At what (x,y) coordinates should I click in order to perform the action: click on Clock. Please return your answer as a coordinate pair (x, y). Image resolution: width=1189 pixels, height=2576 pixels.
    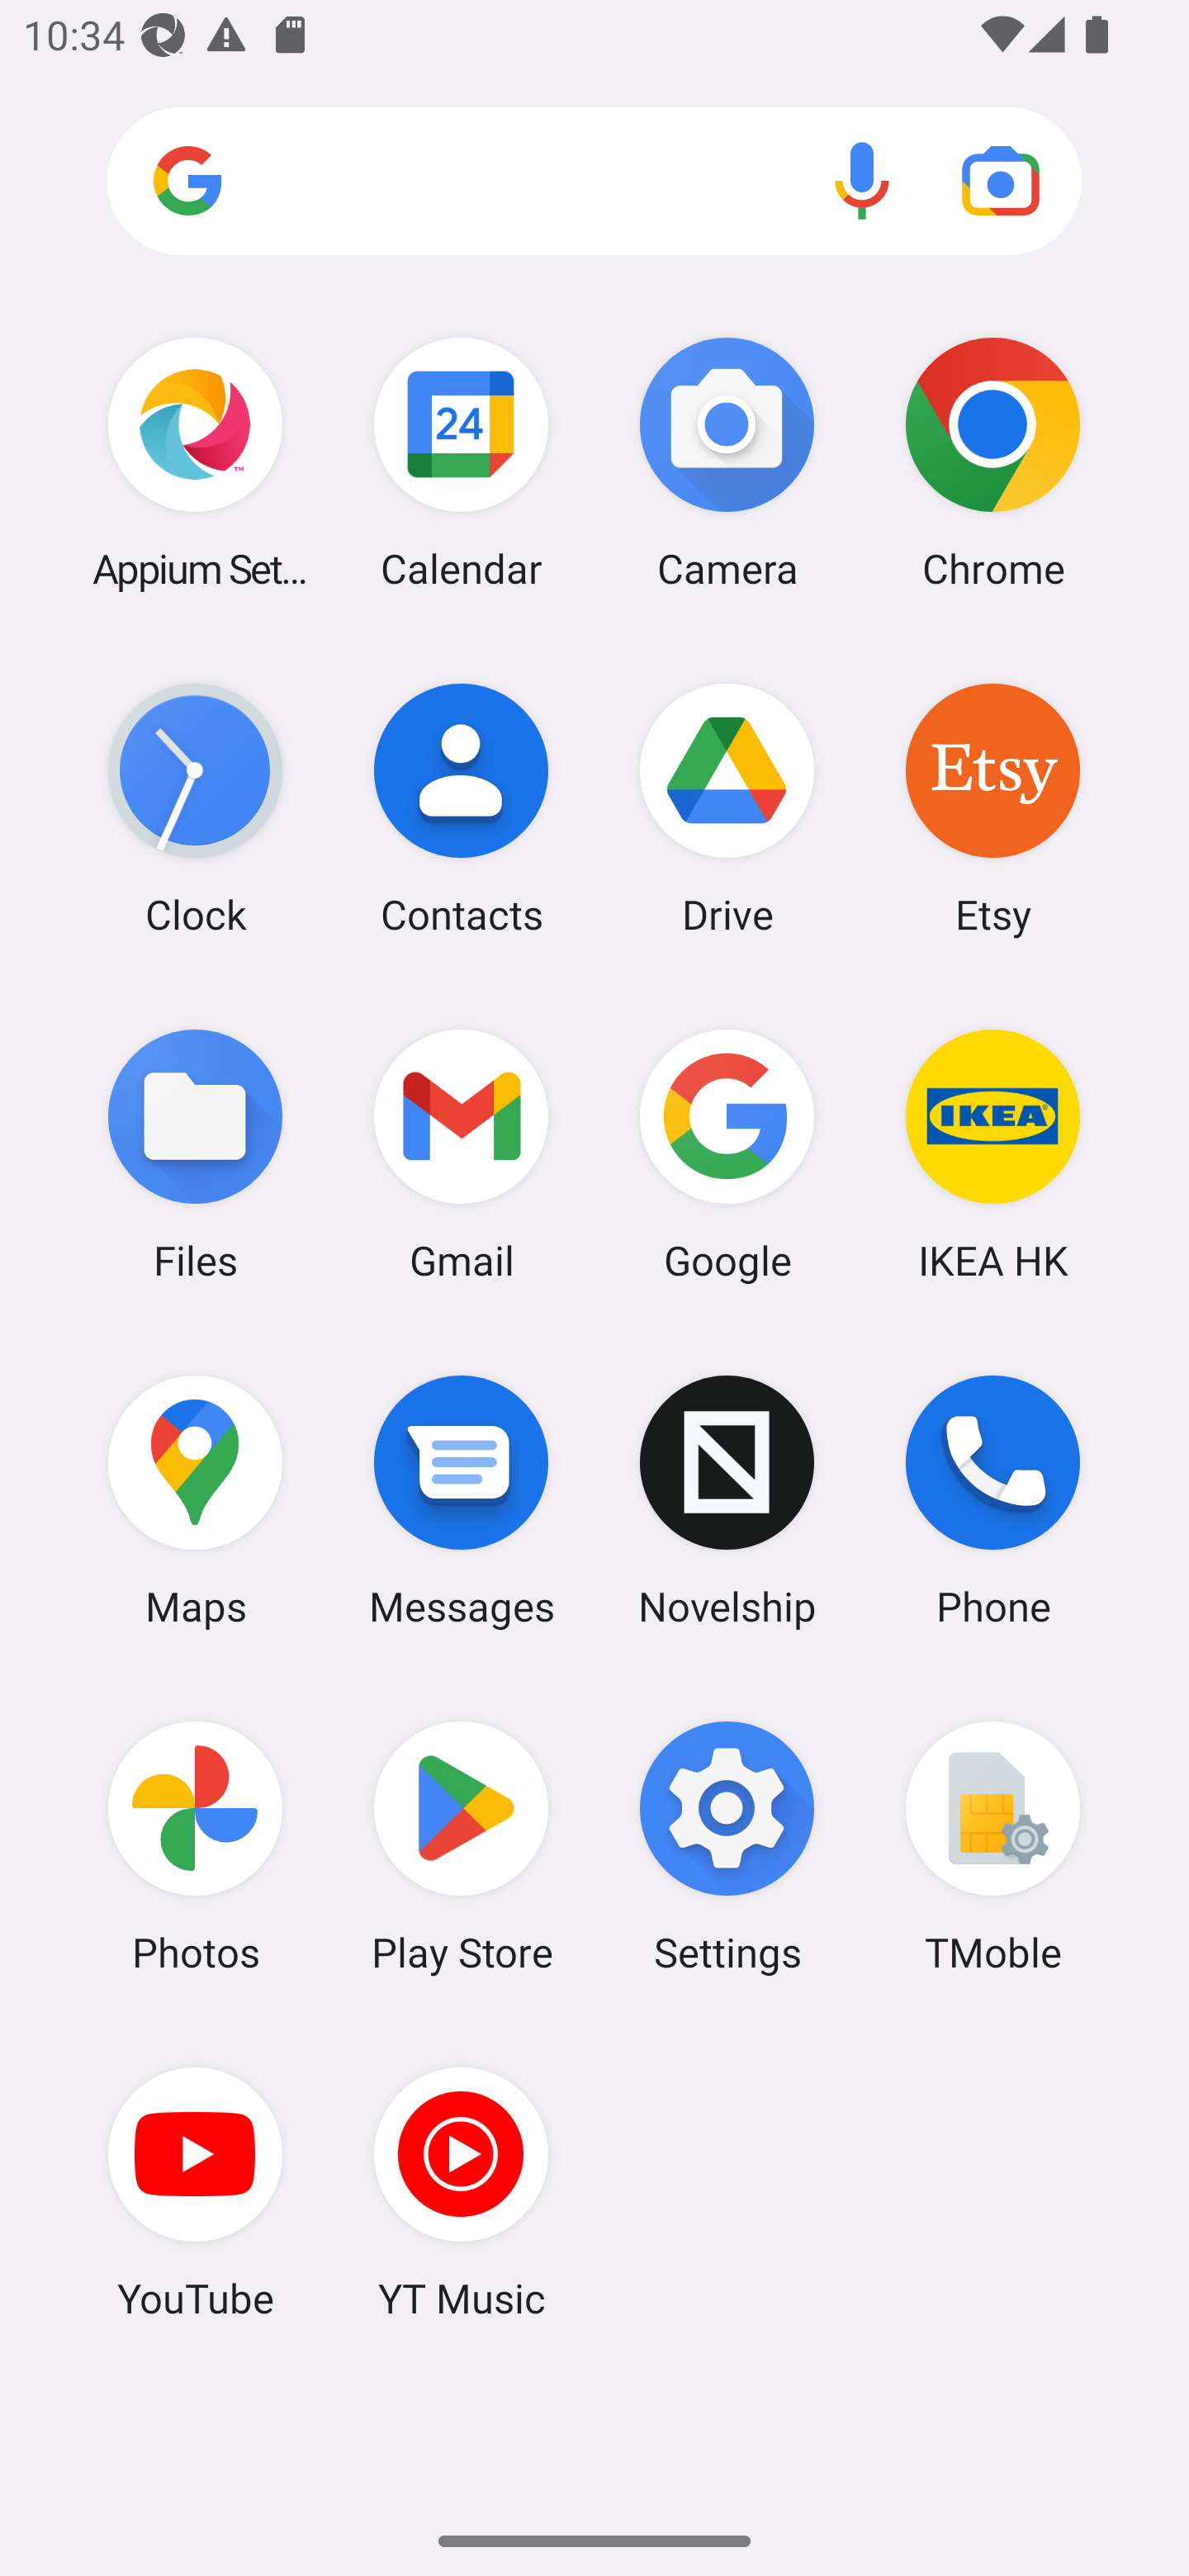
    Looking at the image, I should click on (195, 808).